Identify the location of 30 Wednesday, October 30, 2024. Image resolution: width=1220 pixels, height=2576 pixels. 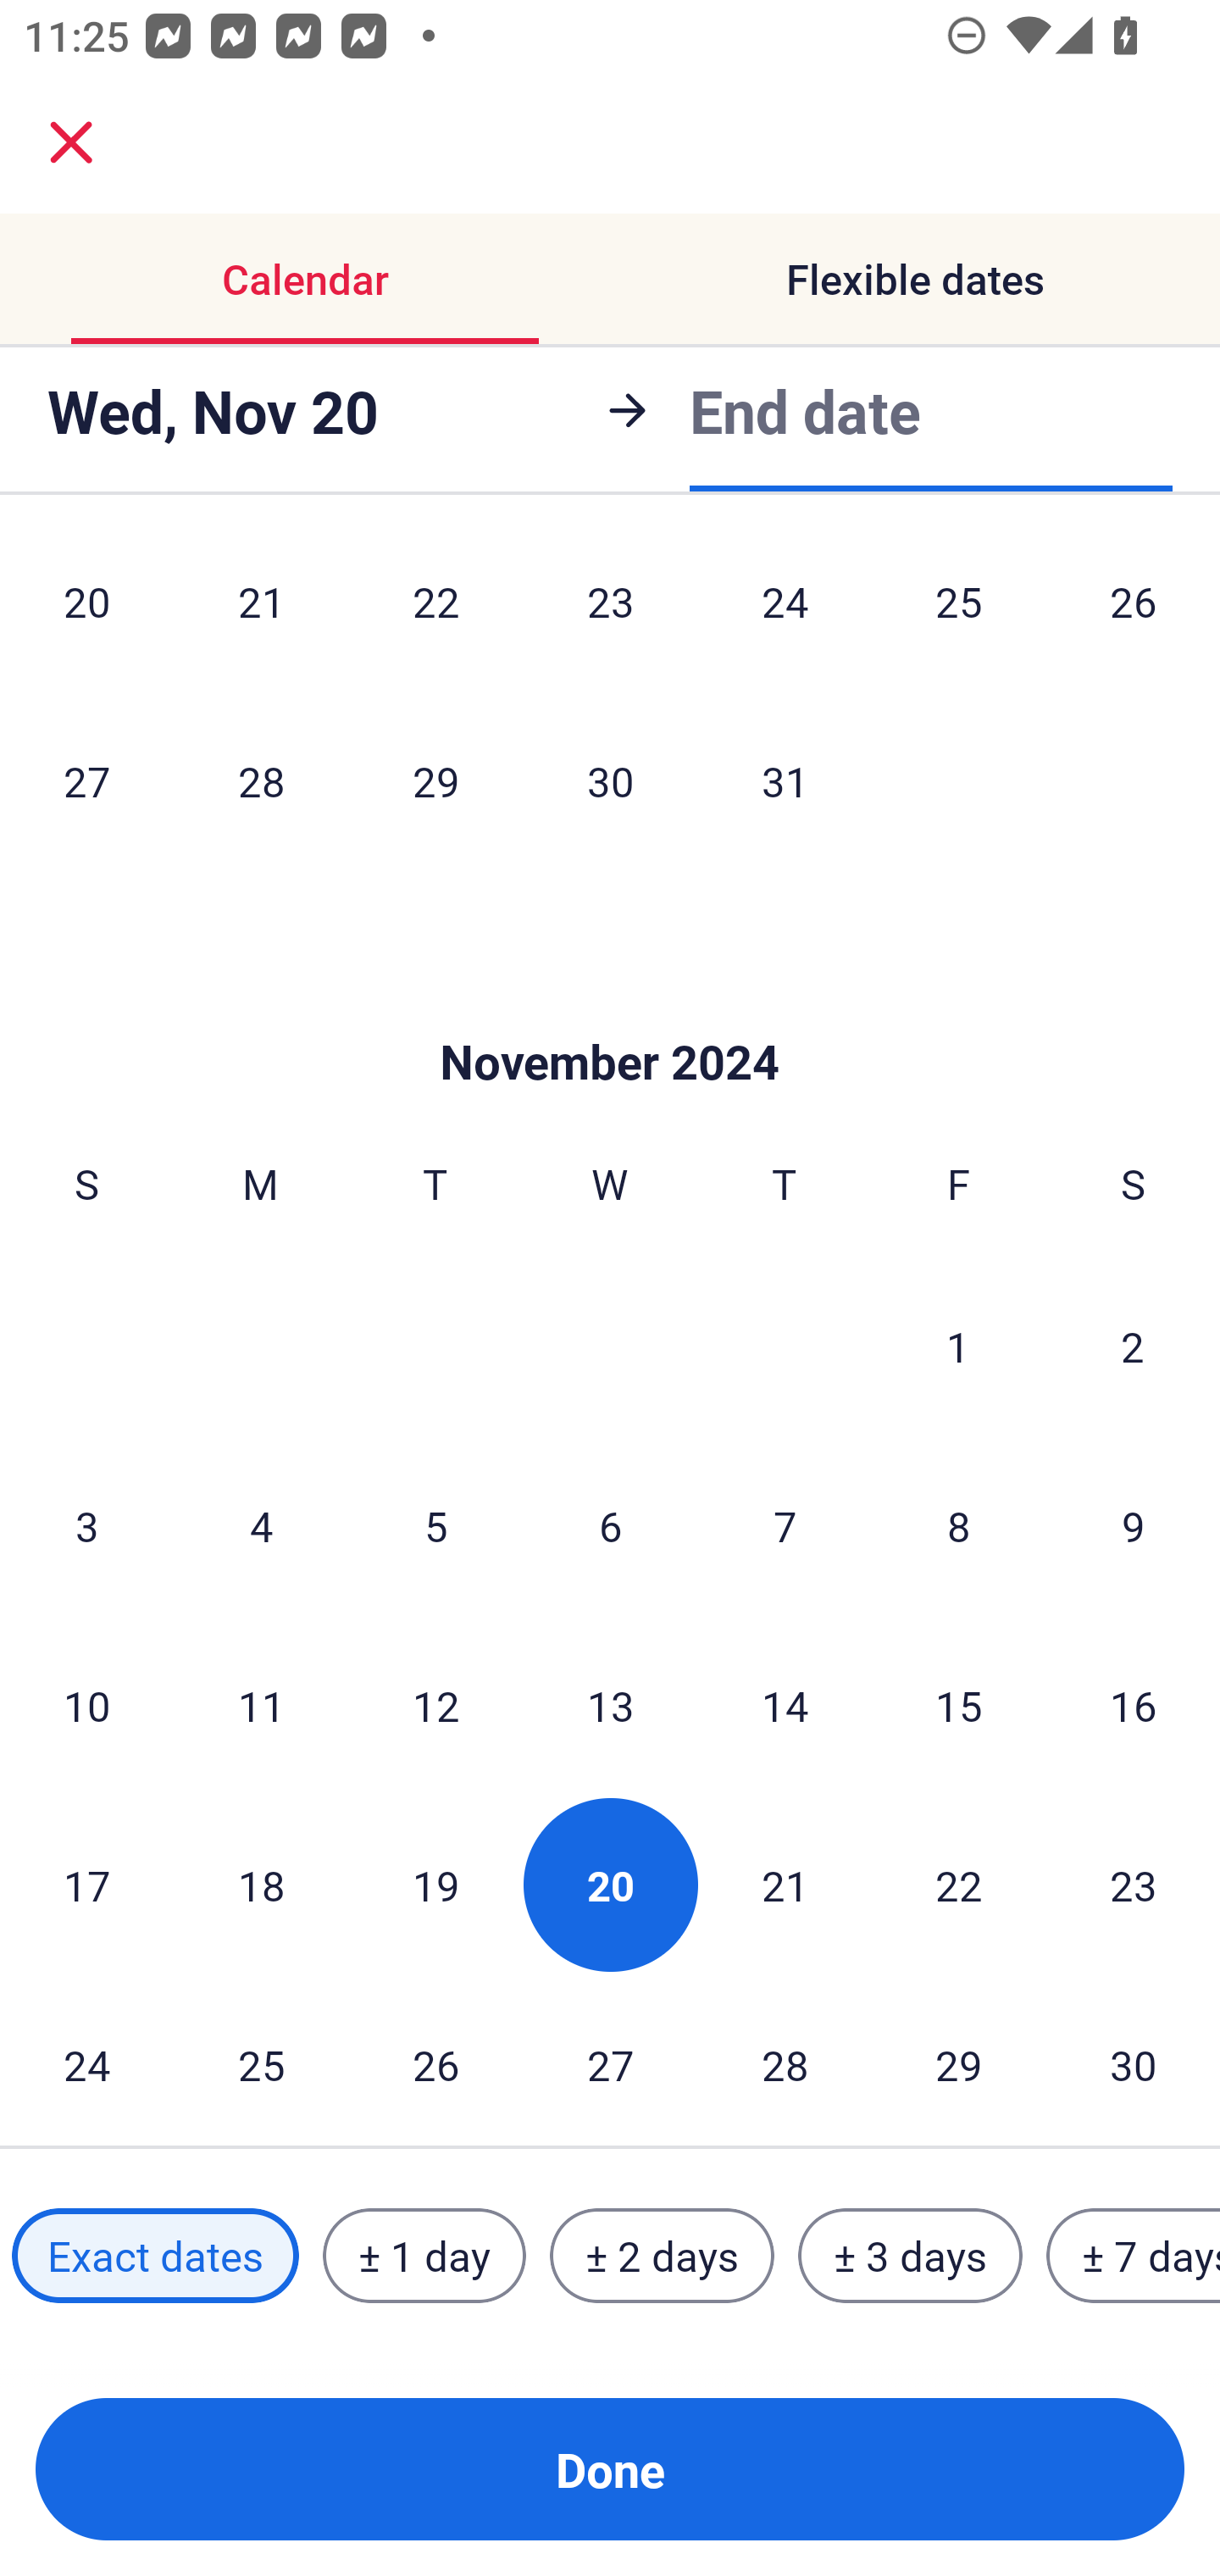
(610, 780).